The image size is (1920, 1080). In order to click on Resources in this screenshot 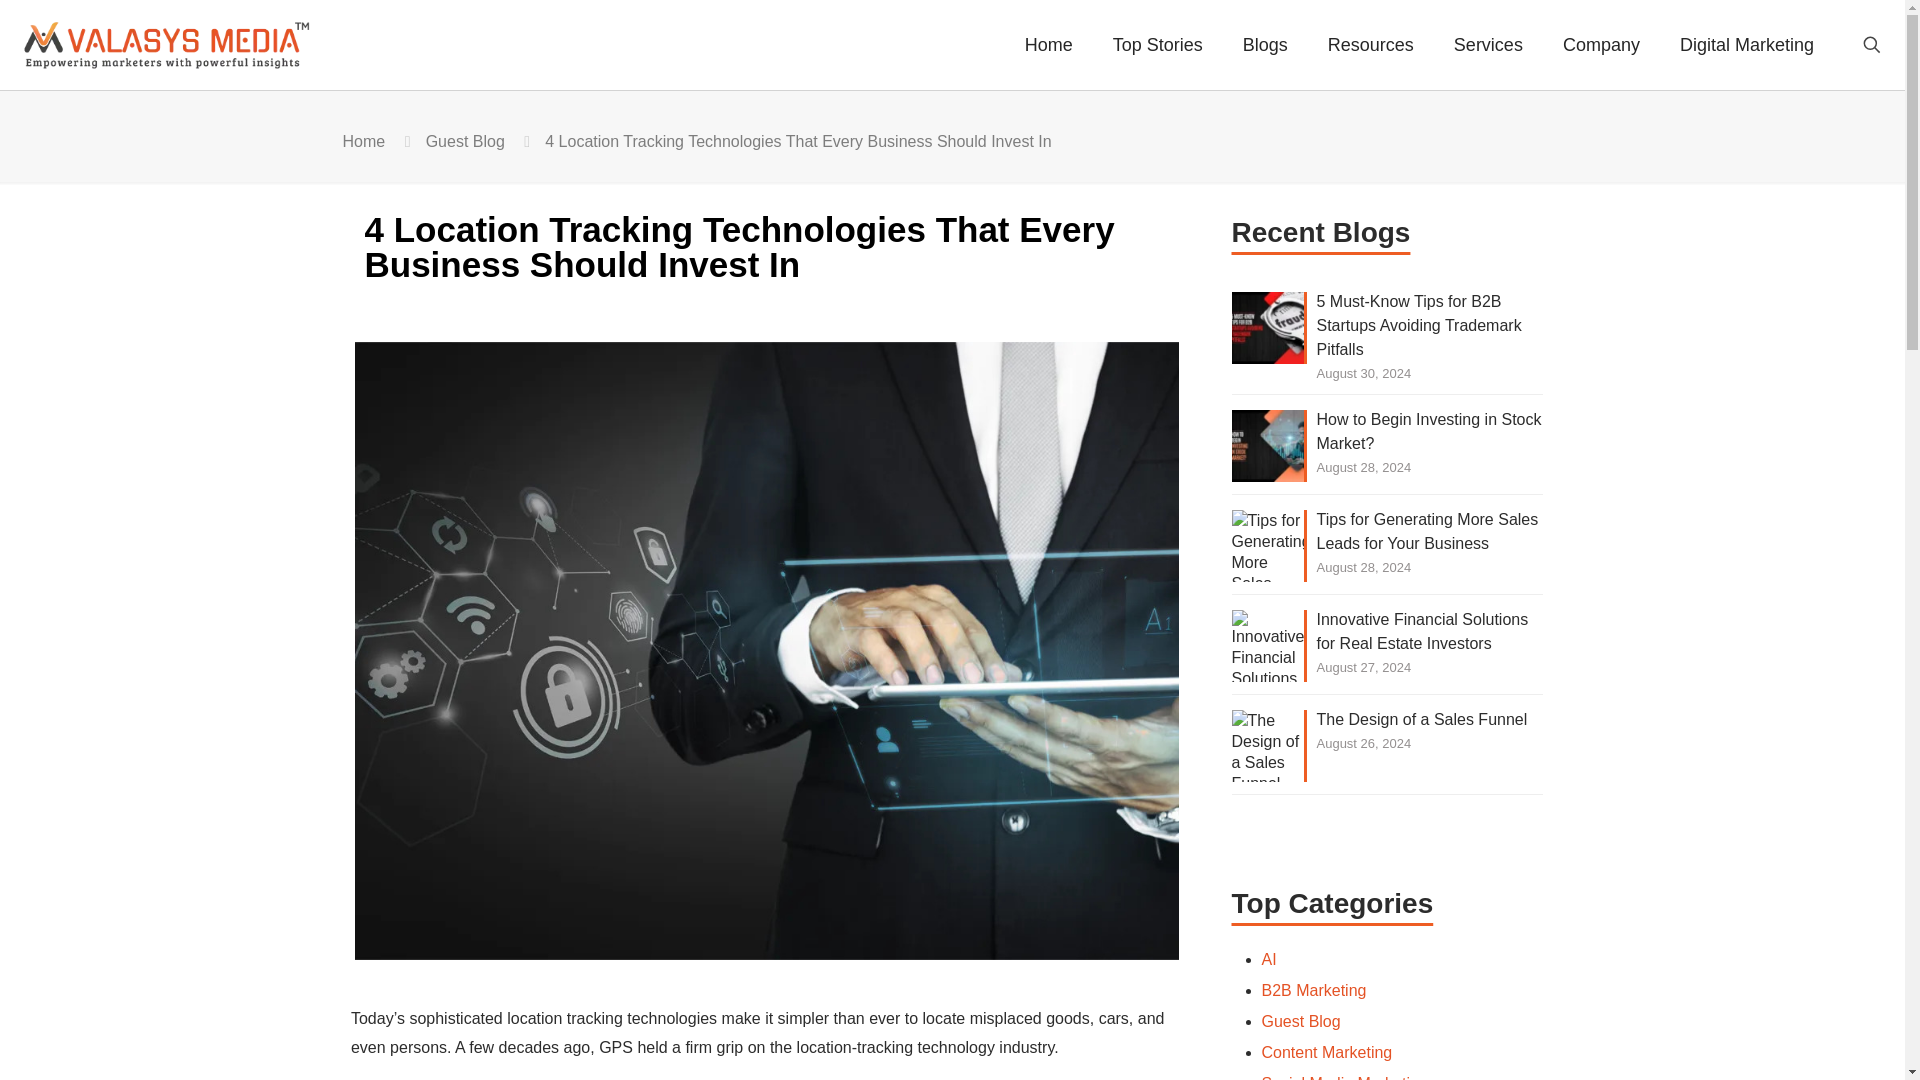, I will do `click(1370, 44)`.